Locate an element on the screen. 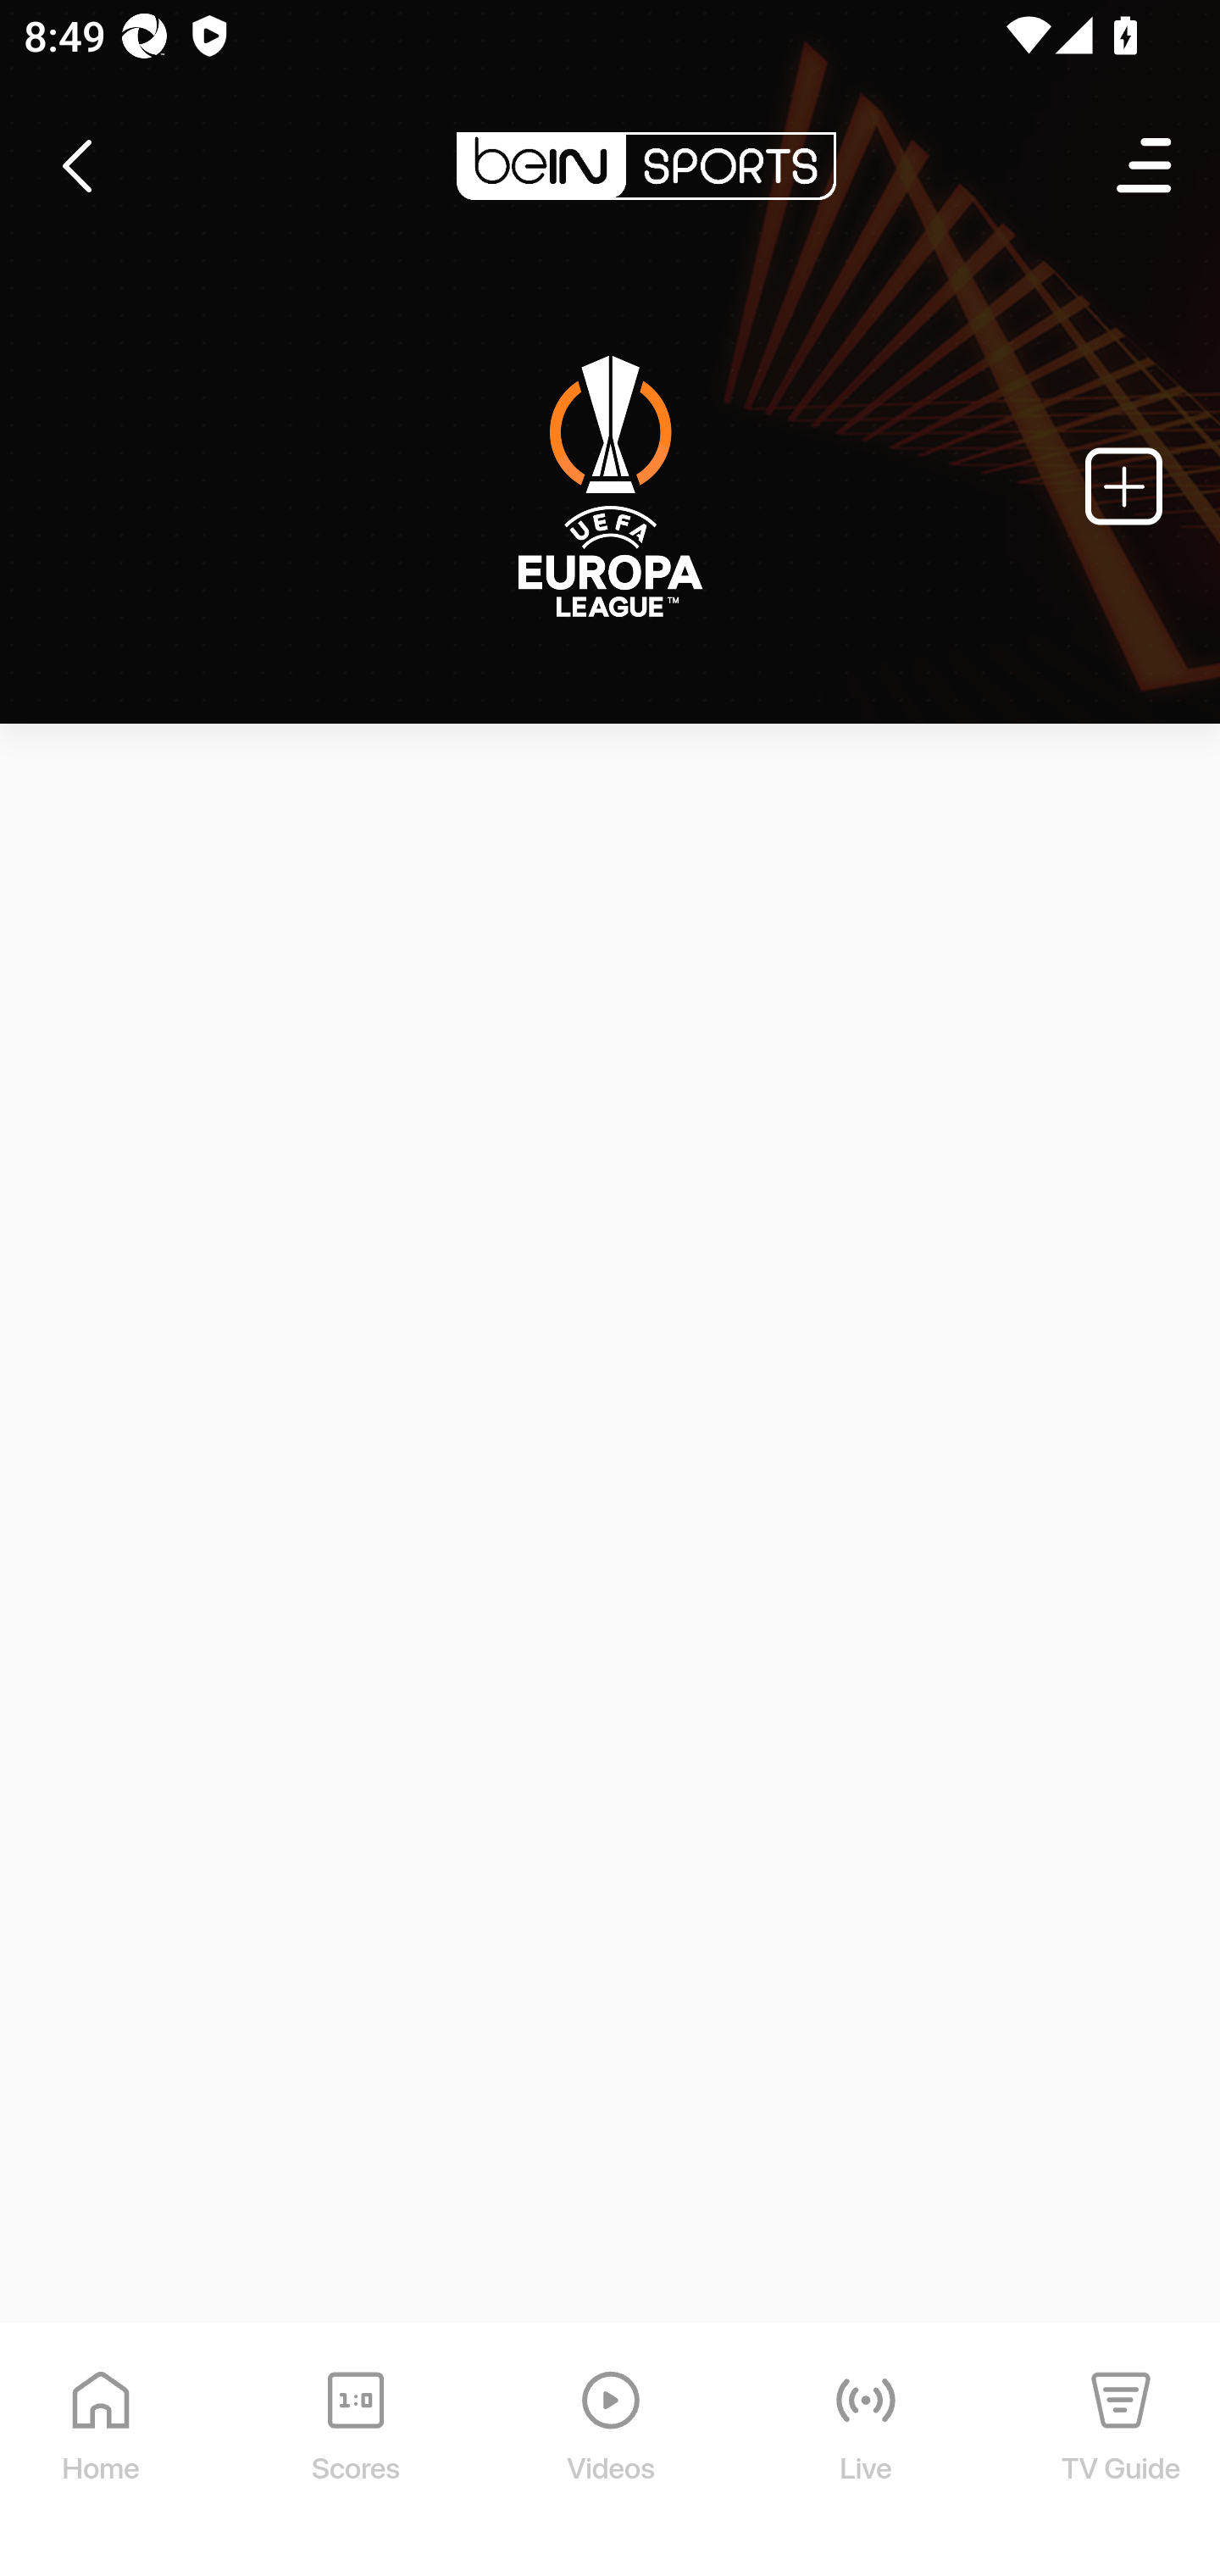 The width and height of the screenshot is (1220, 2576). Open Menu Icon is located at coordinates (1145, 166).